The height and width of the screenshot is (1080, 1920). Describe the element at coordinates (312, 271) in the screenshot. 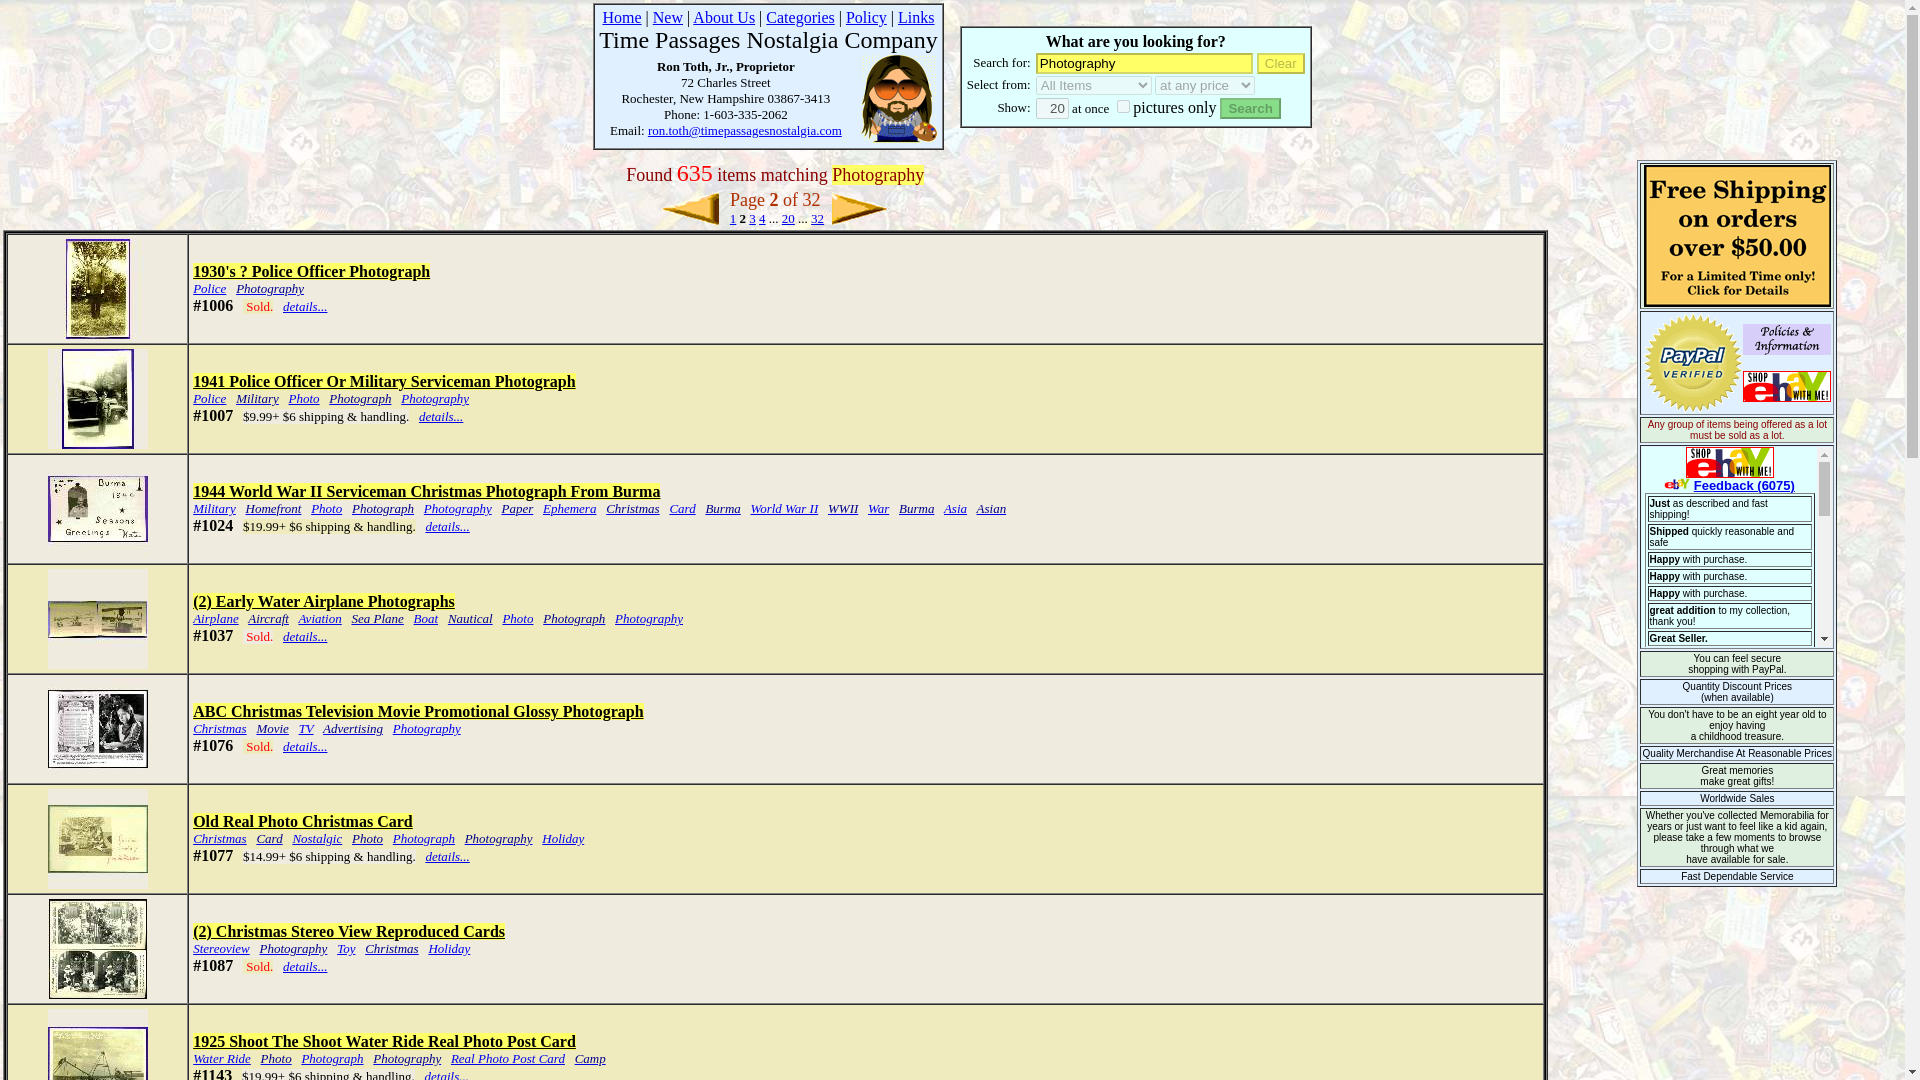

I see `1930's ? Police Officer Photograph` at that location.